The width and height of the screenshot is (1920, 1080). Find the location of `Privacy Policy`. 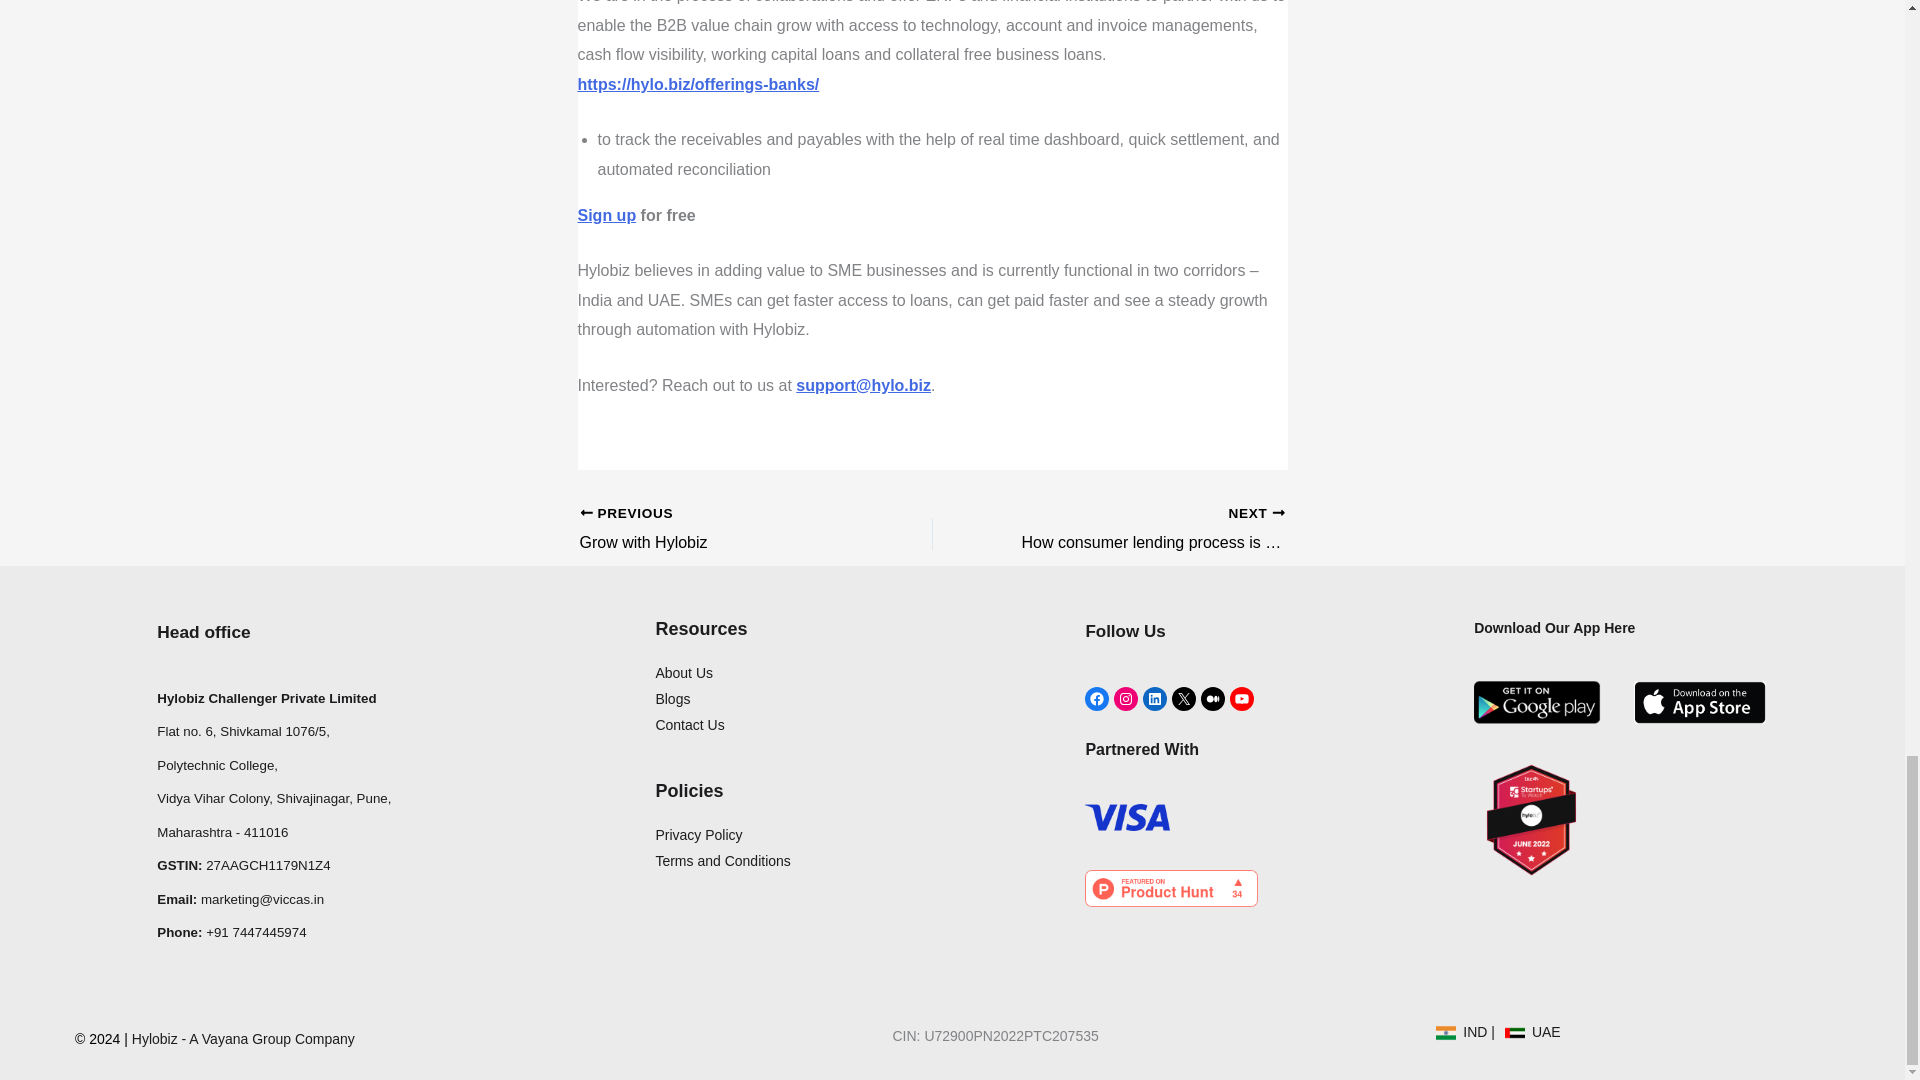

Privacy Policy is located at coordinates (698, 835).